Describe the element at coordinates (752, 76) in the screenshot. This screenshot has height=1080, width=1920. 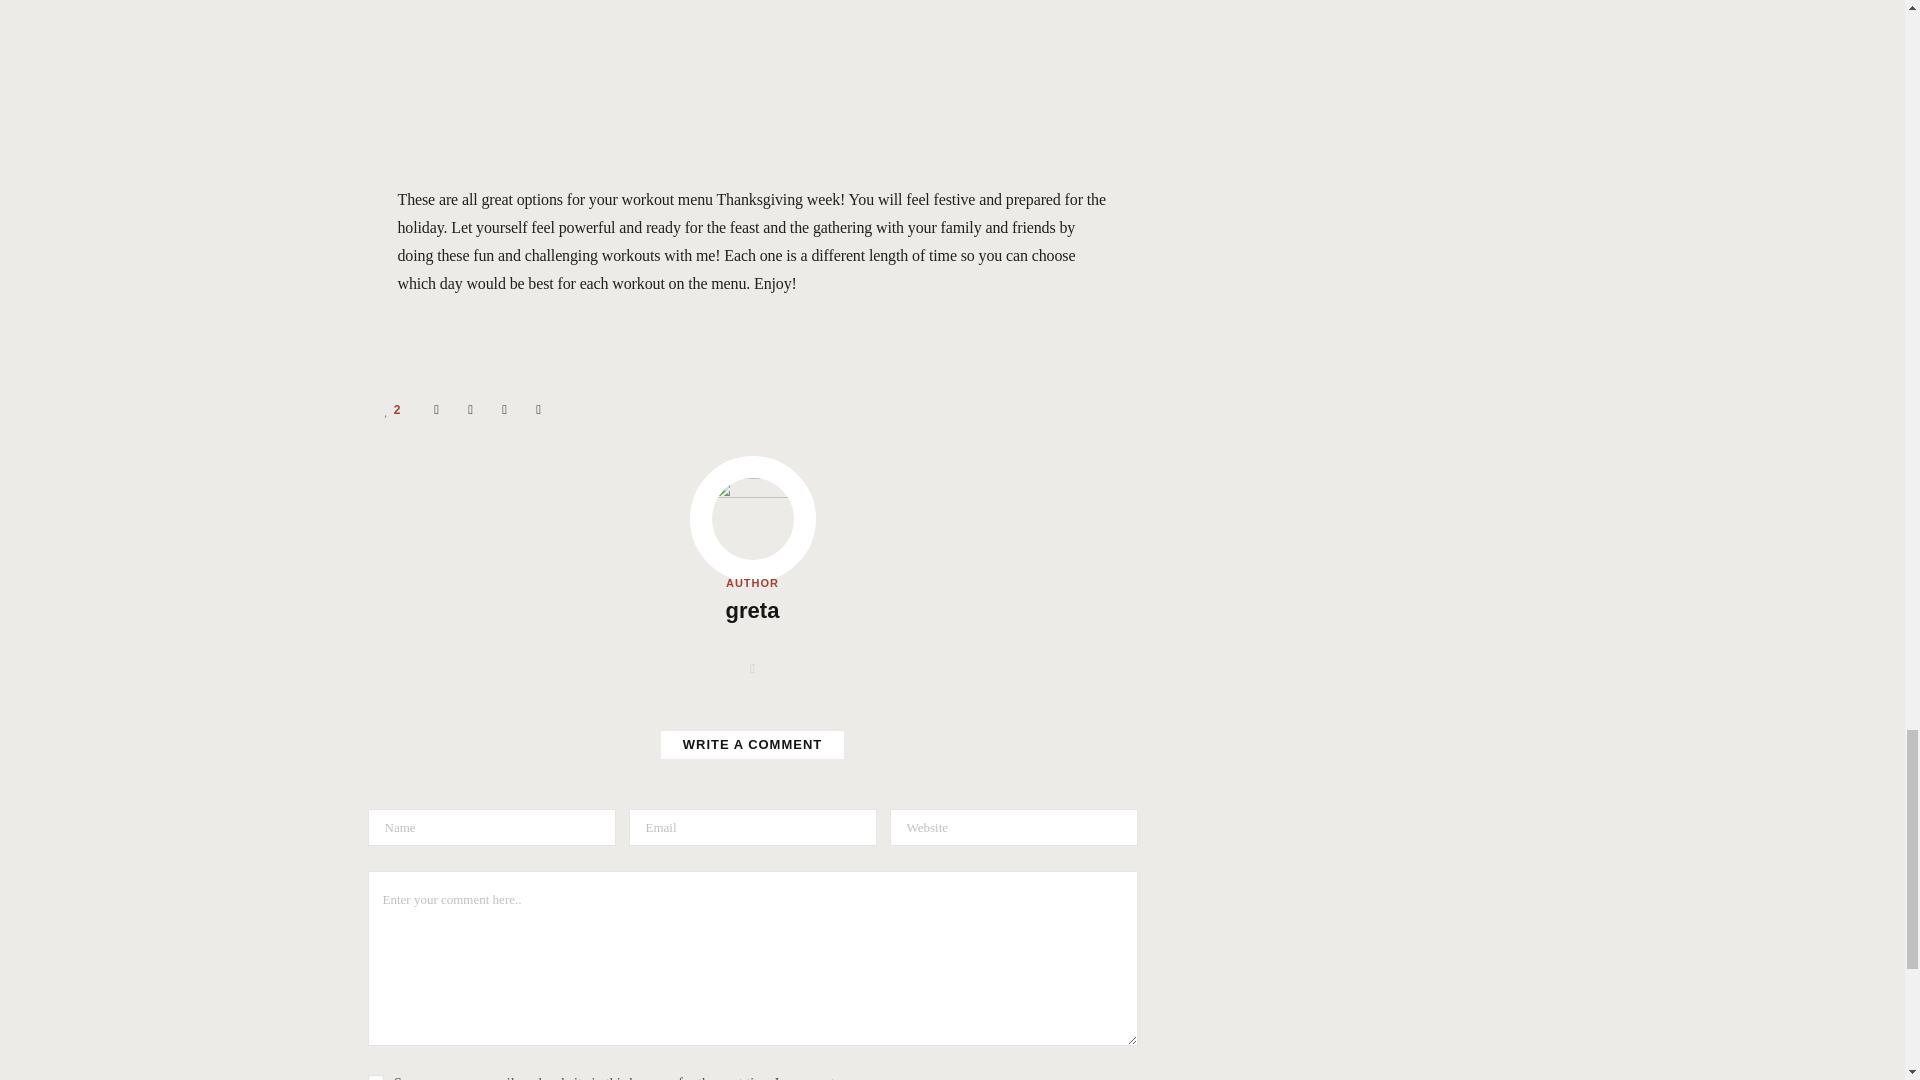
I see `BIG THANKS - 8 min ab workout video` at that location.